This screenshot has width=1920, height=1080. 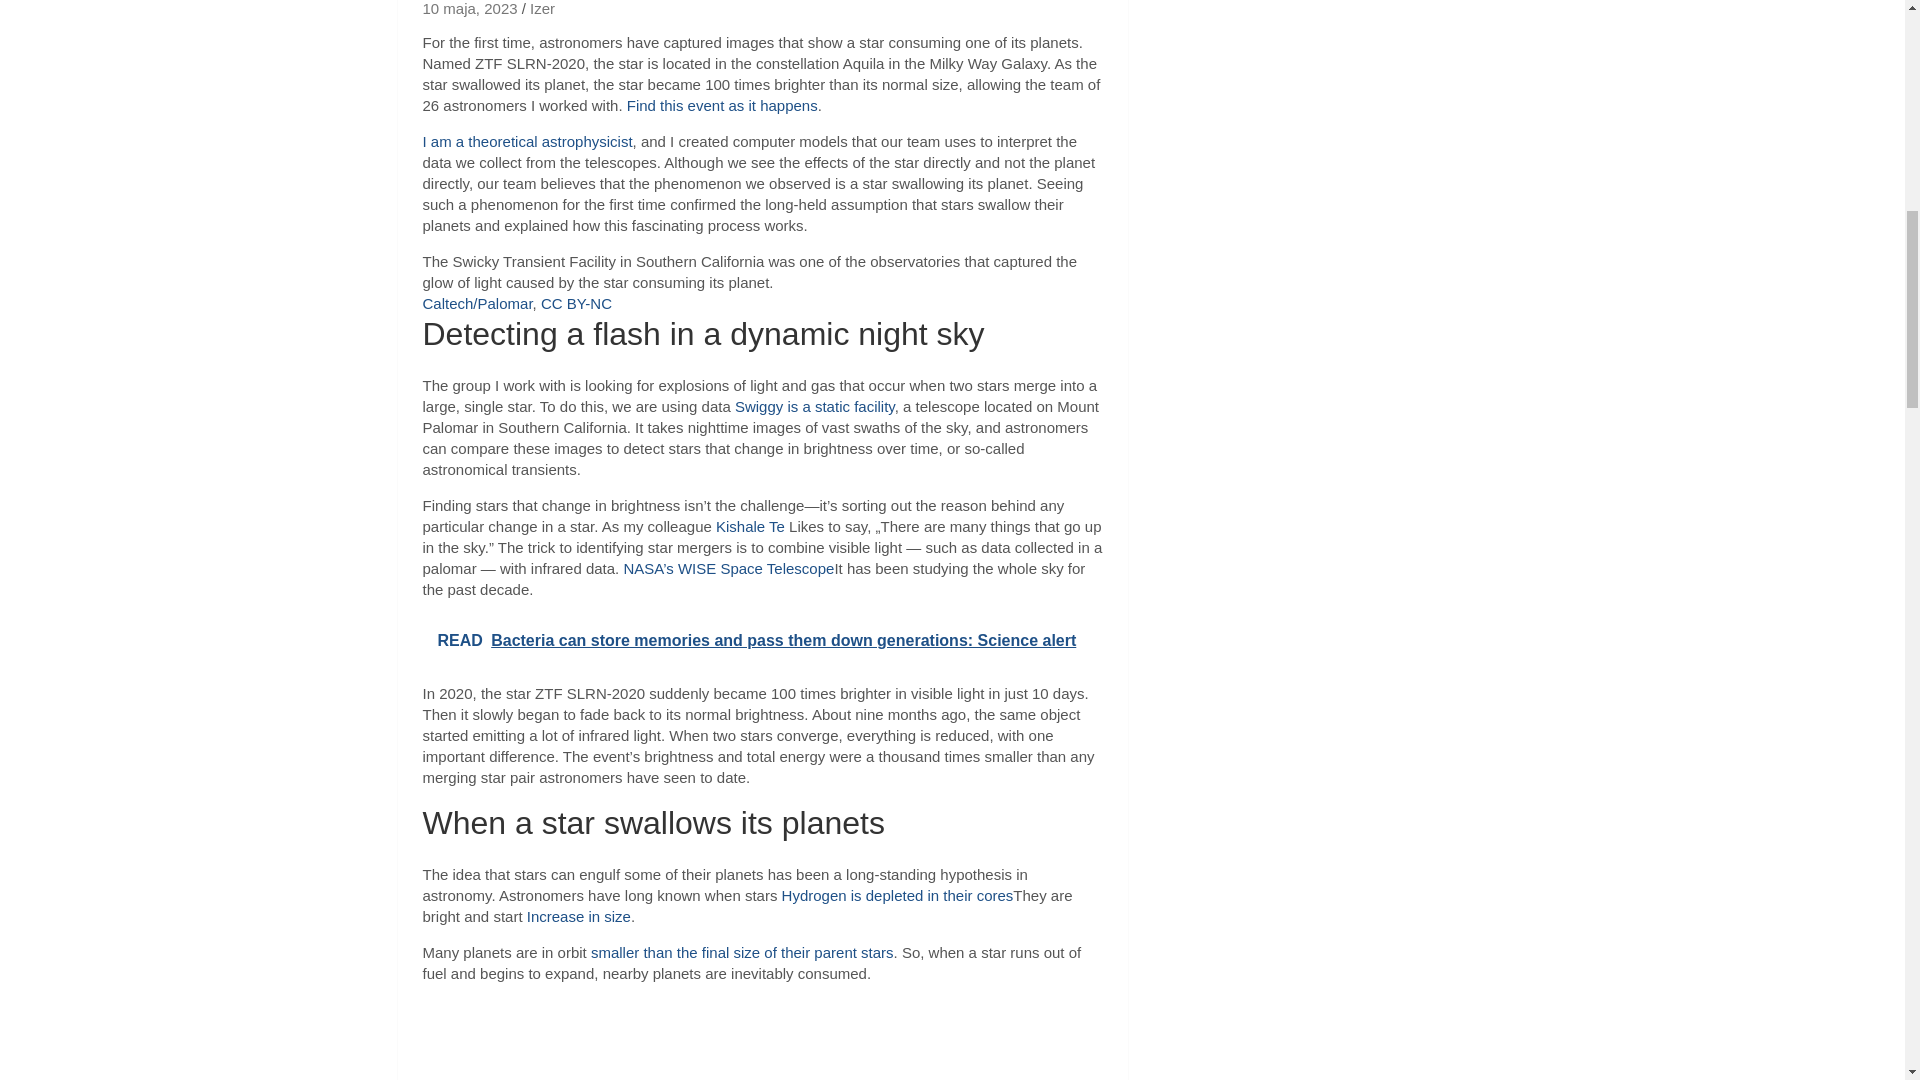 What do you see at coordinates (469, 10) in the screenshot?
I see `10 maja, 2023` at bounding box center [469, 10].